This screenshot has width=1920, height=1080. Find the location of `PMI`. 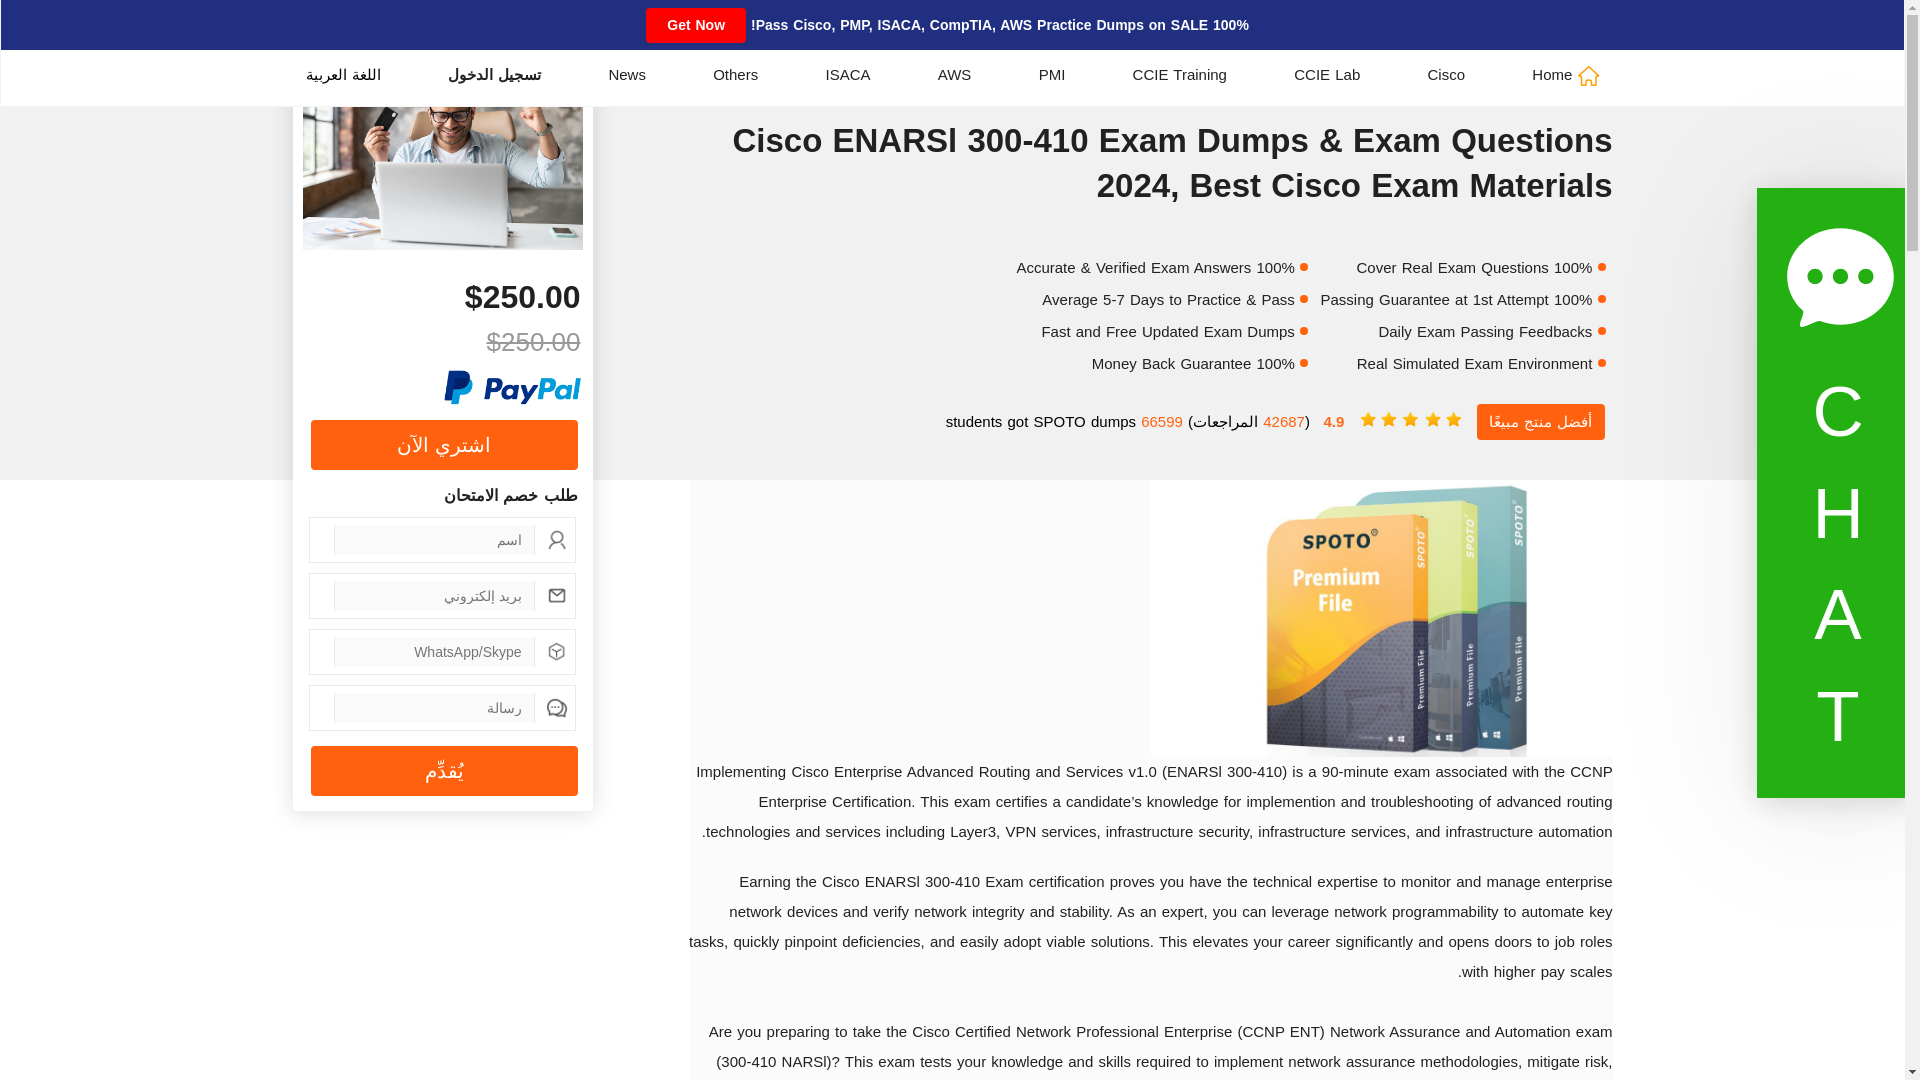

PMI is located at coordinates (1052, 74).